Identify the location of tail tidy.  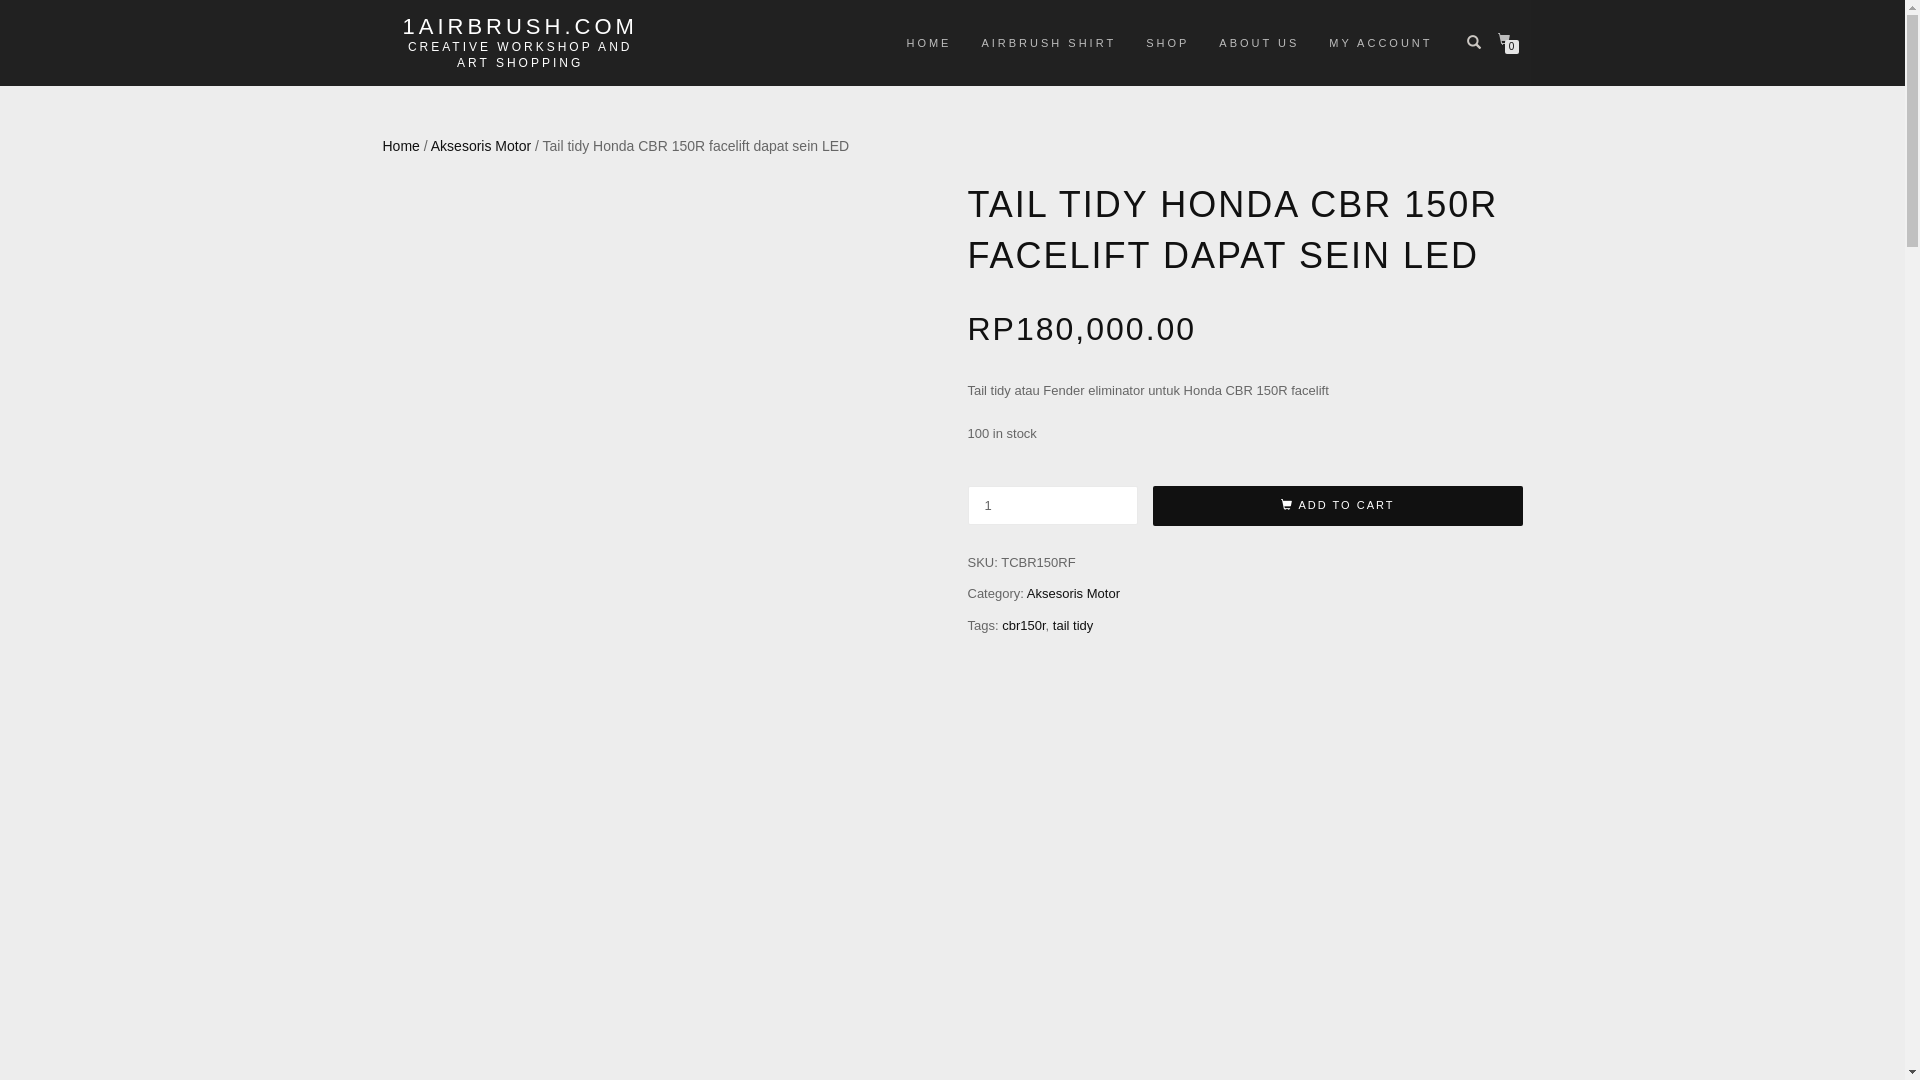
(1073, 626).